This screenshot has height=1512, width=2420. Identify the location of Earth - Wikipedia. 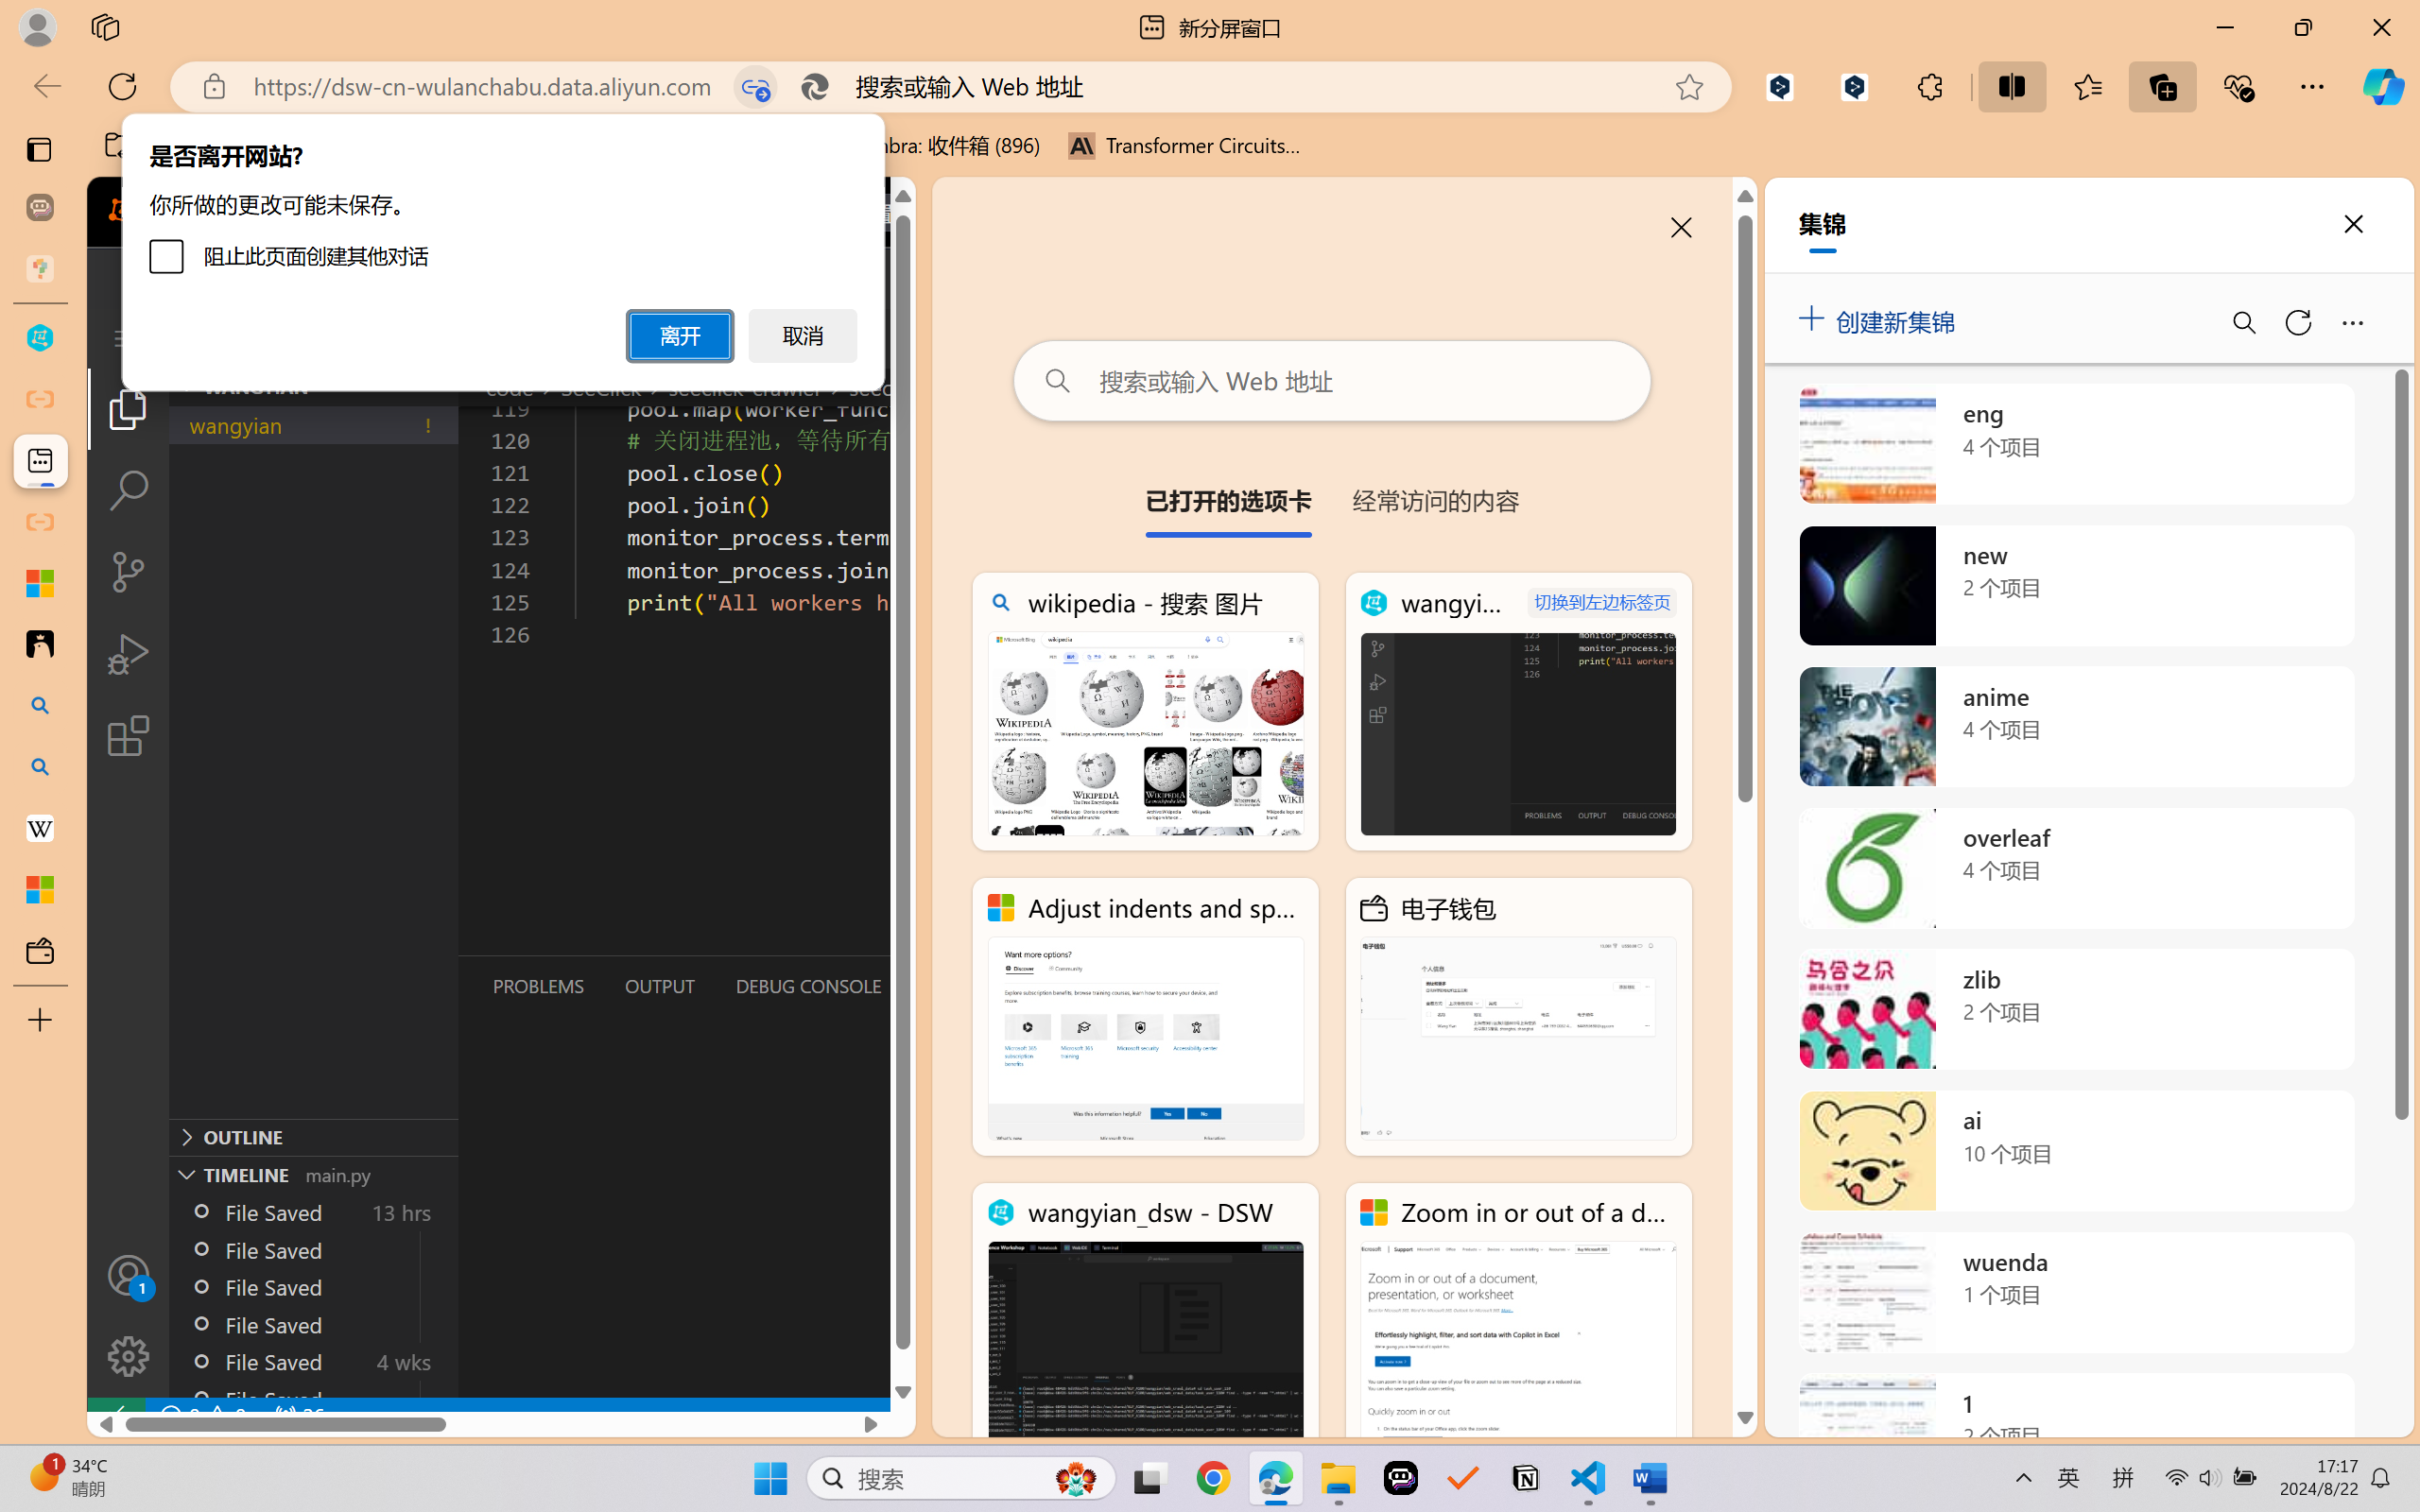
(40, 828).